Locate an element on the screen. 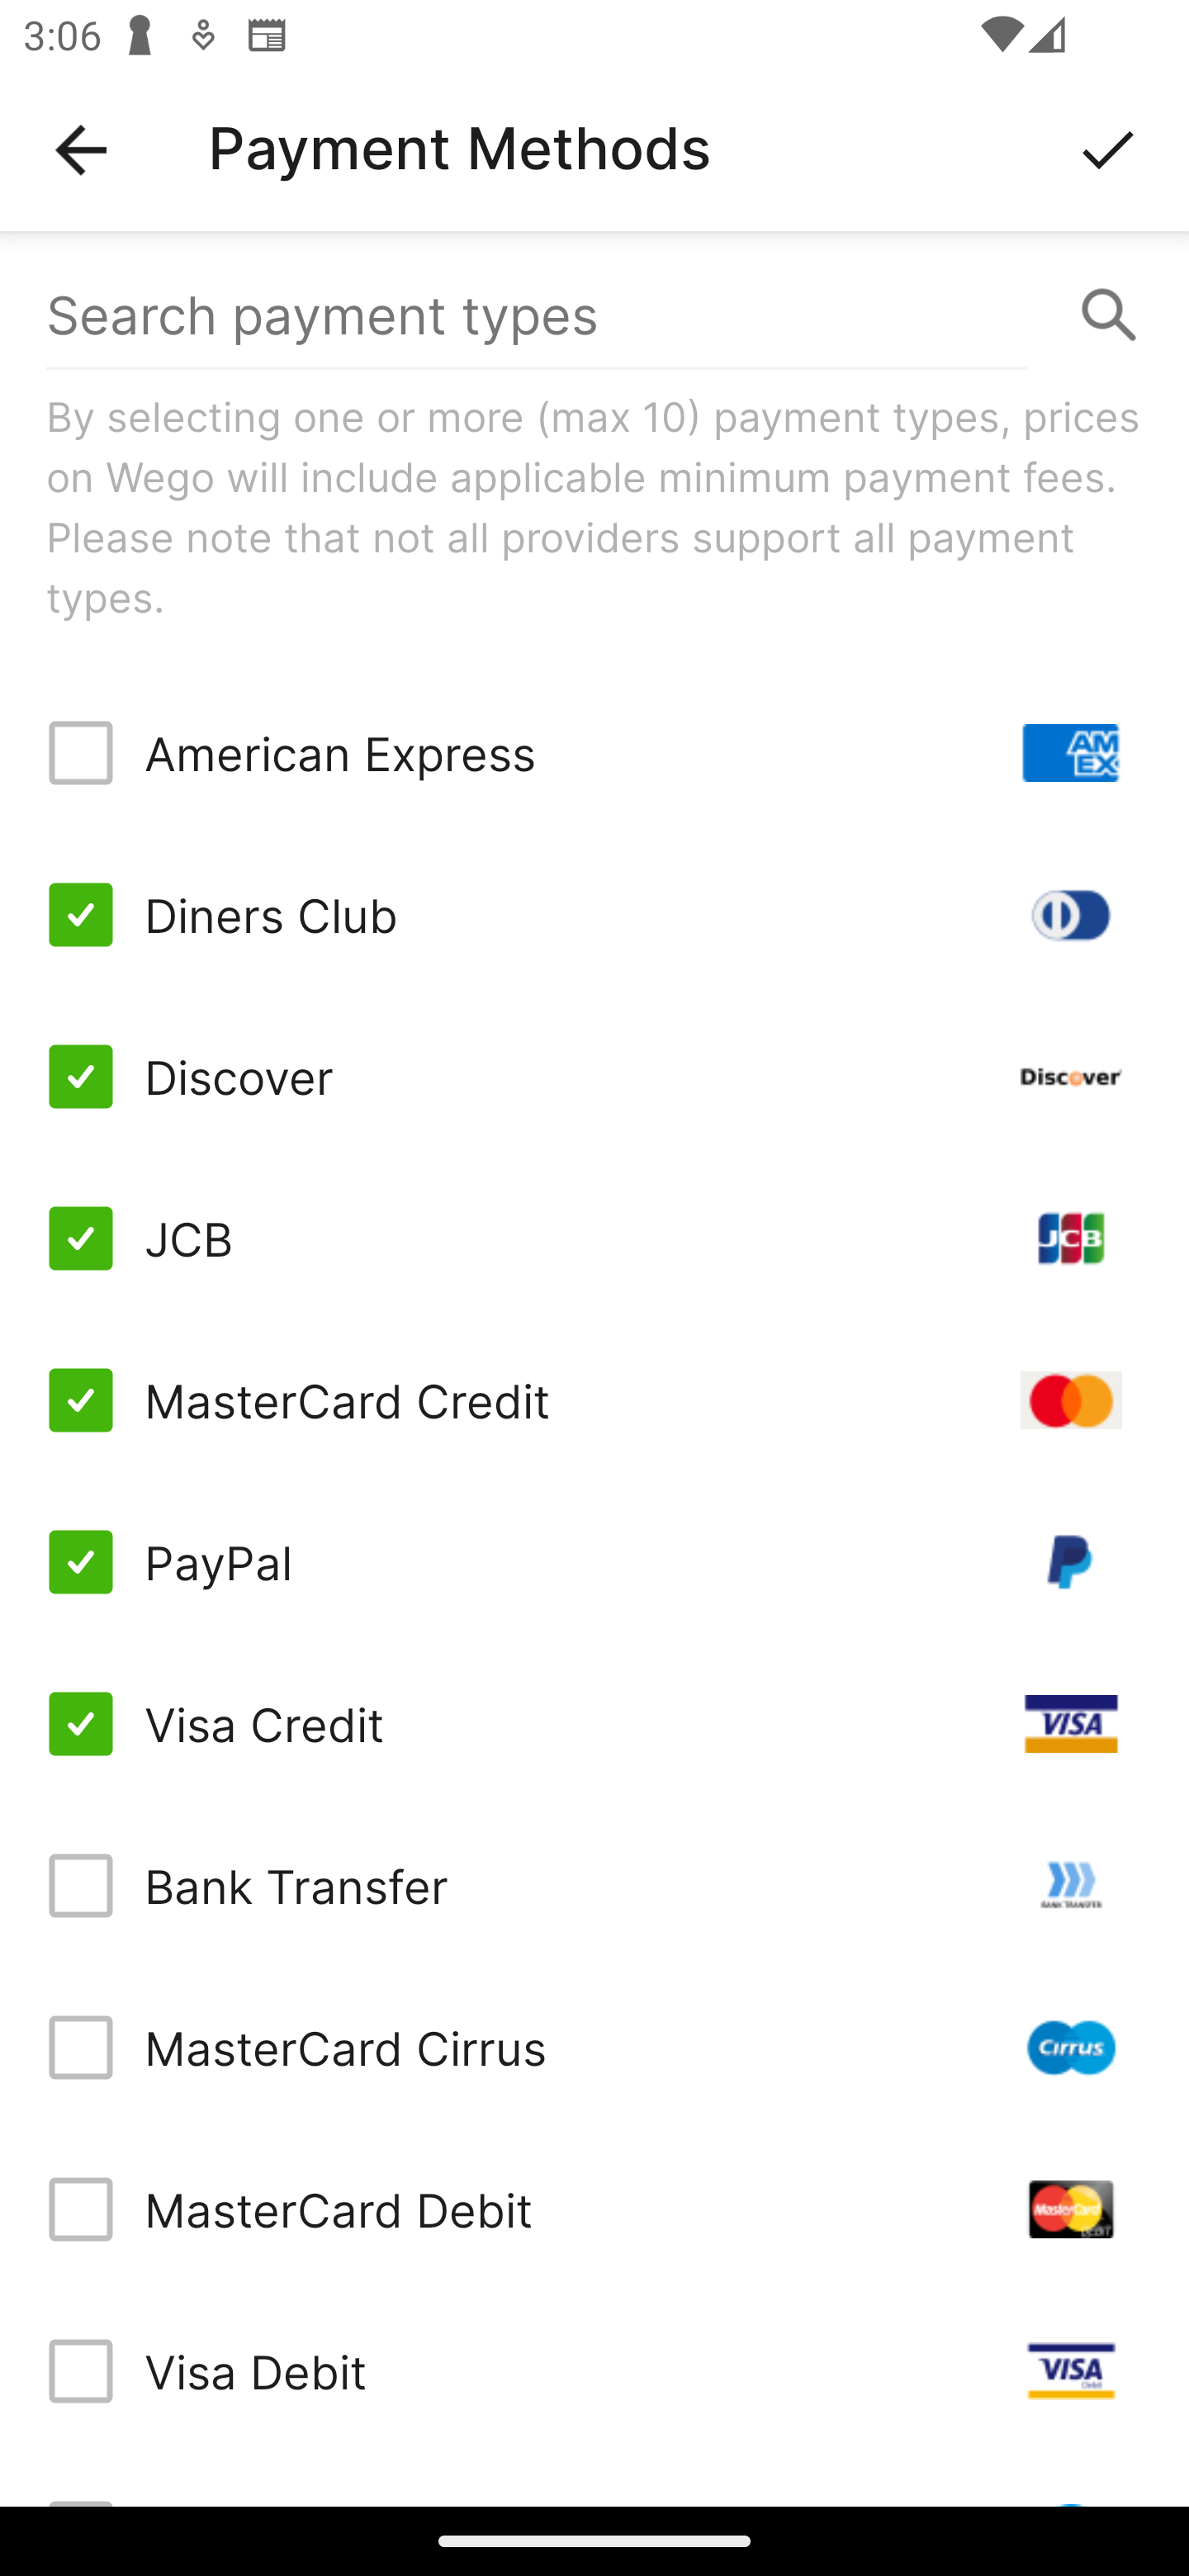 The image size is (1189, 2576). Visa Debit is located at coordinates (594, 2371).